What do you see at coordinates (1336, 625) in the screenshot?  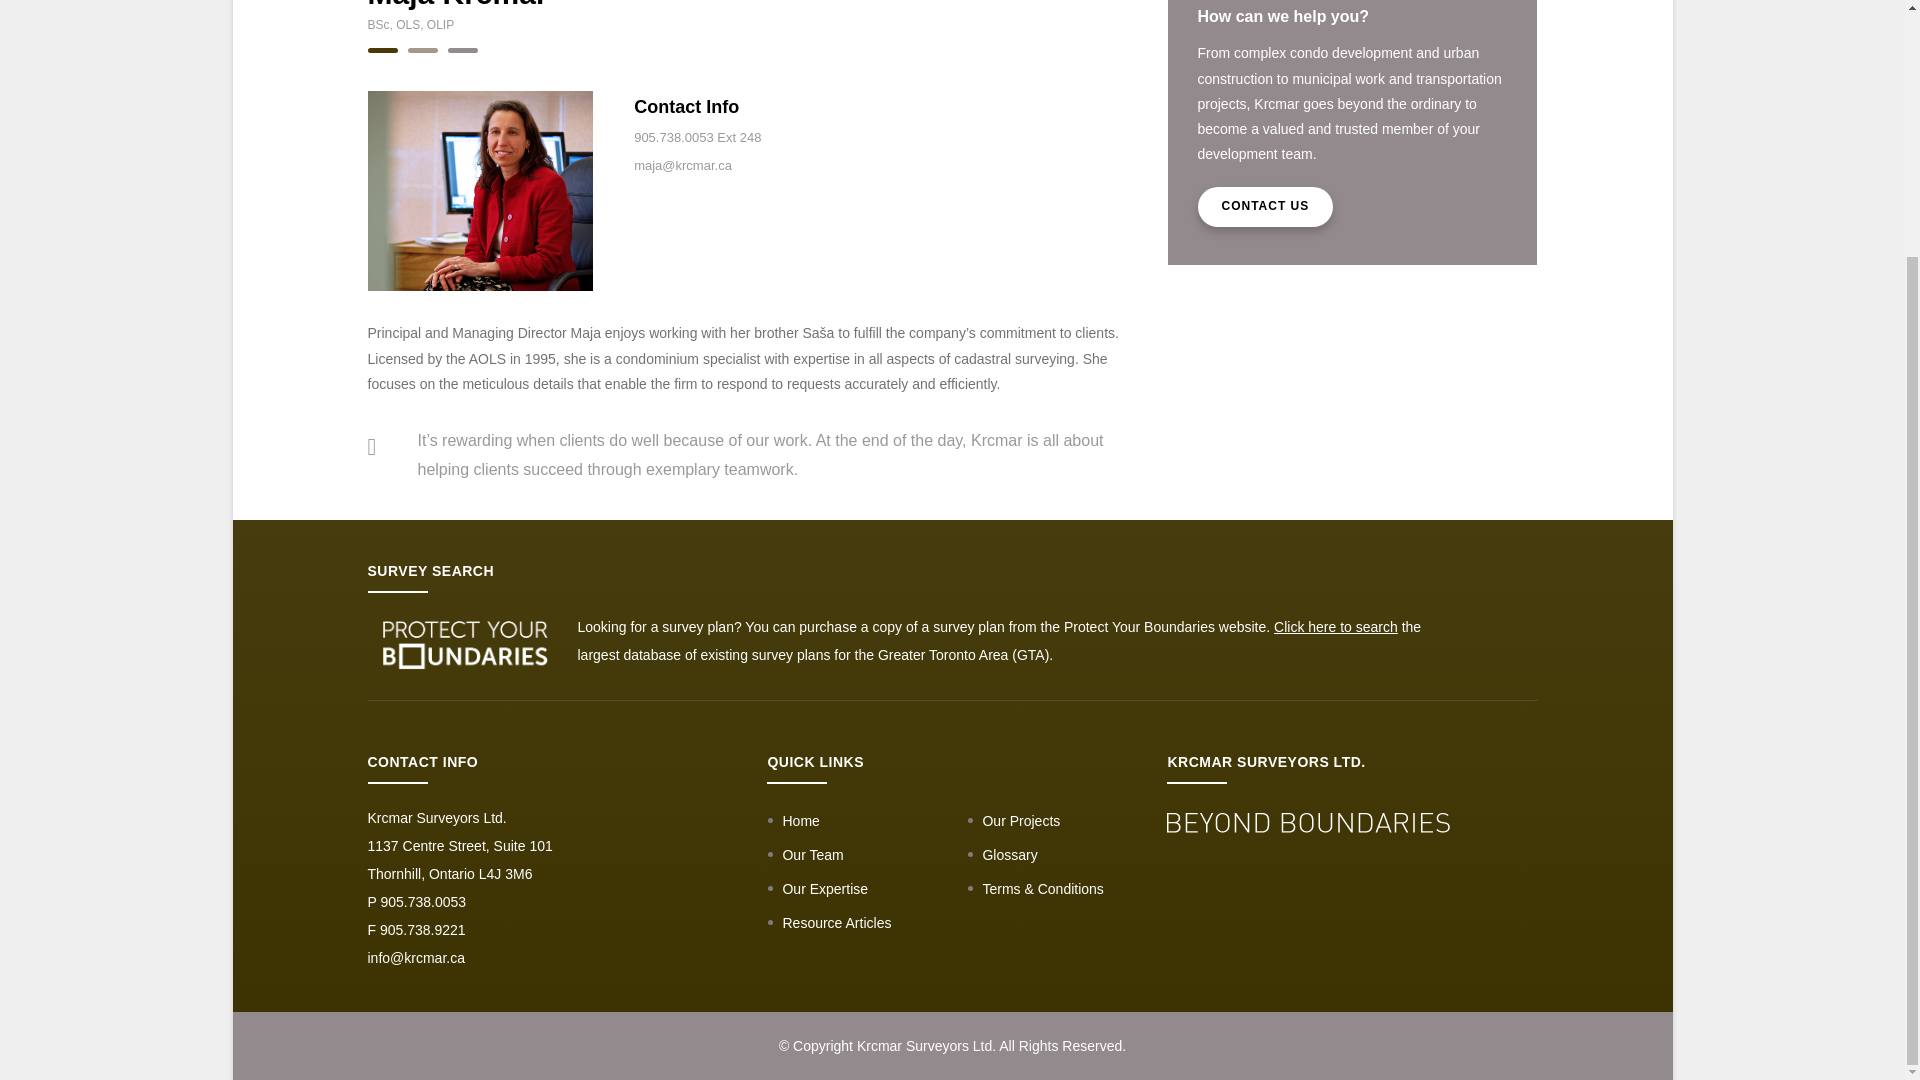 I see `Click here to search` at bounding box center [1336, 625].